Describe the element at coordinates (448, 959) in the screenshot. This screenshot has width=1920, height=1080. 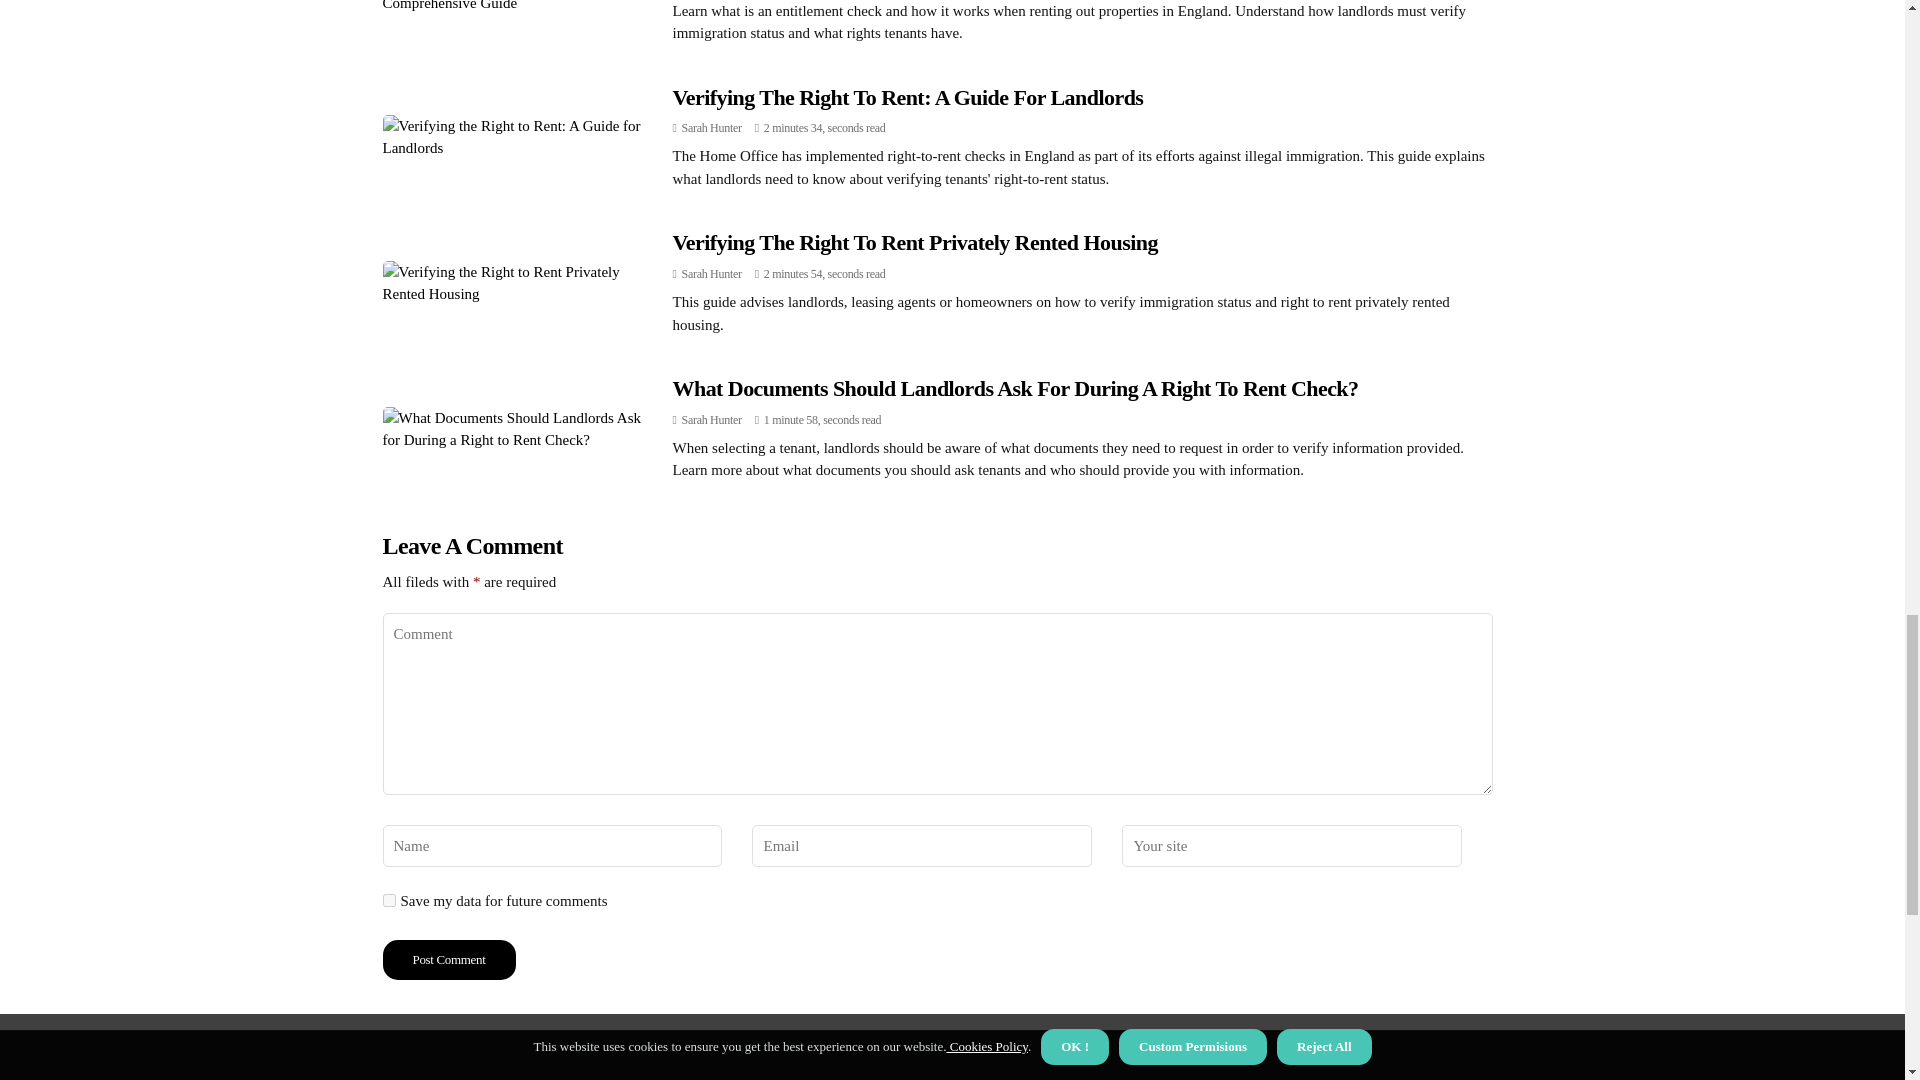
I see `Post Comment` at that location.